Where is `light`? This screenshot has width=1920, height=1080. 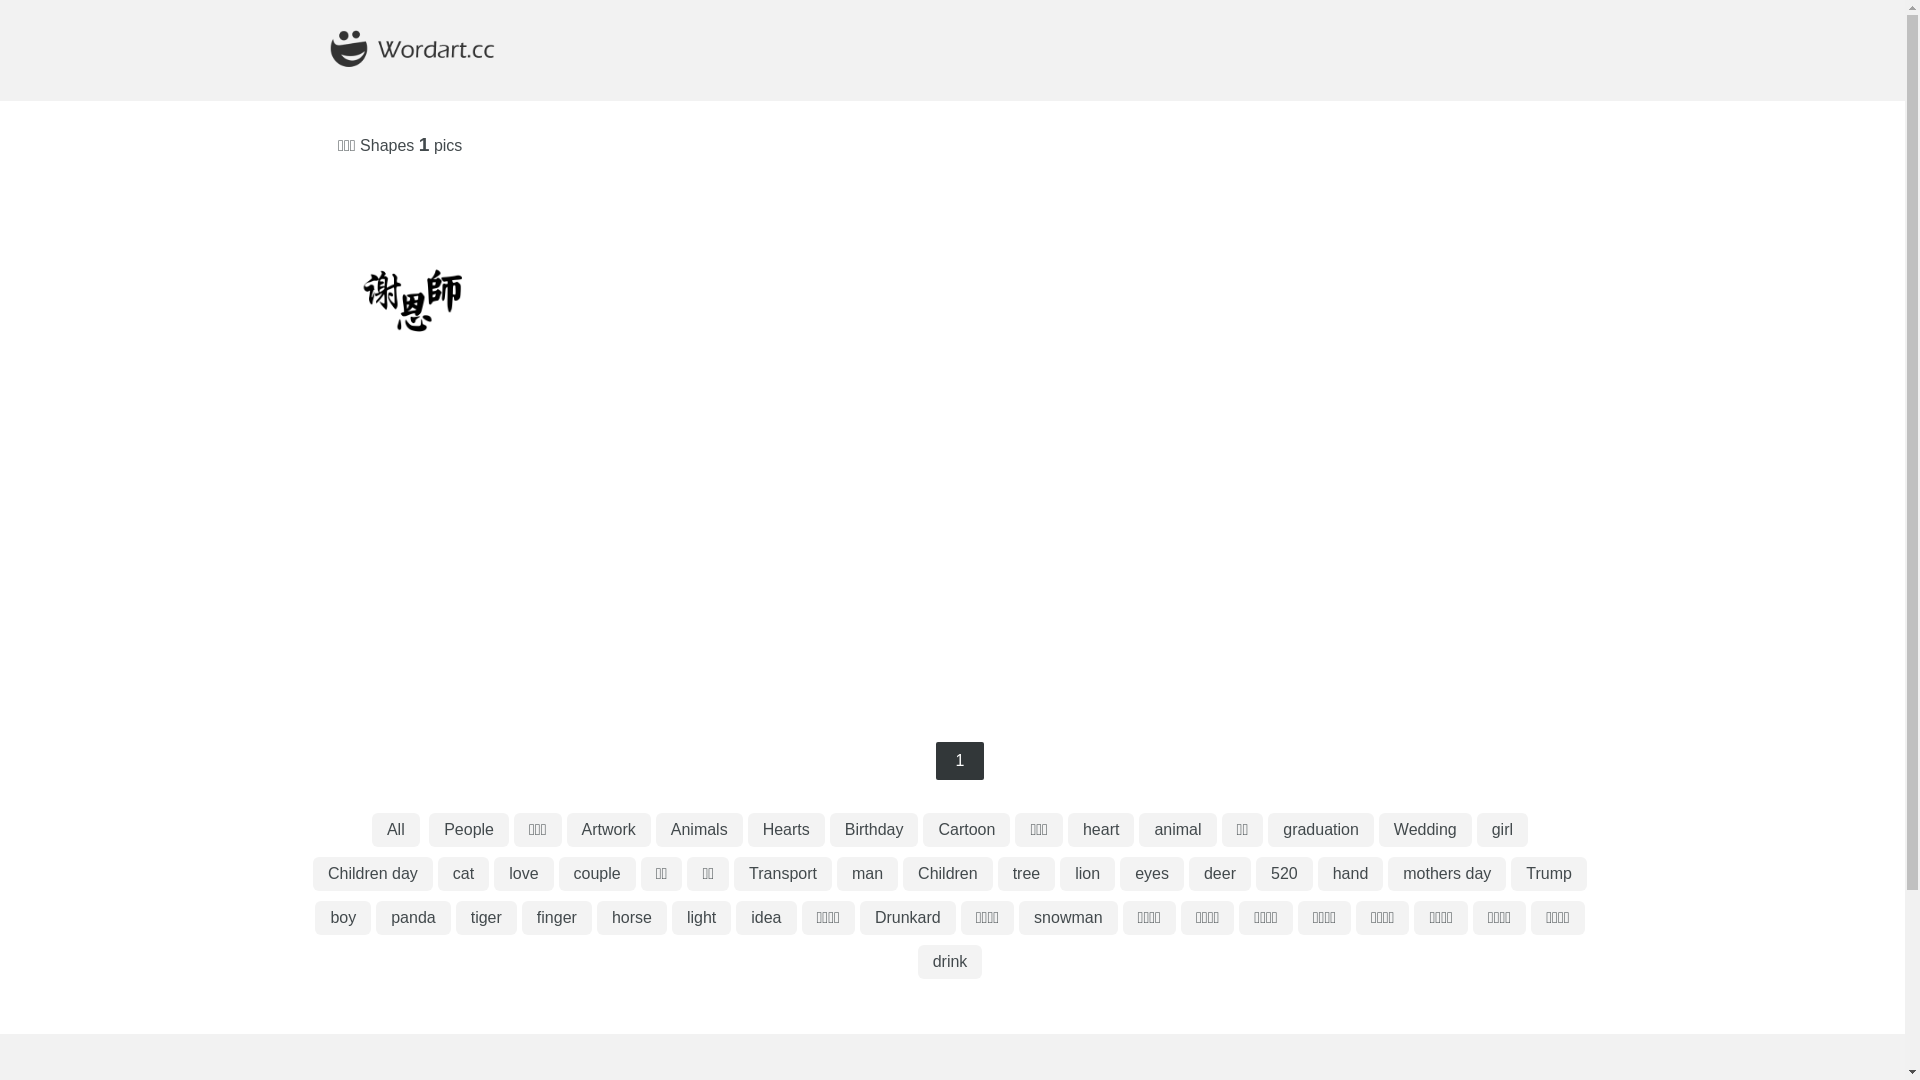 light is located at coordinates (702, 918).